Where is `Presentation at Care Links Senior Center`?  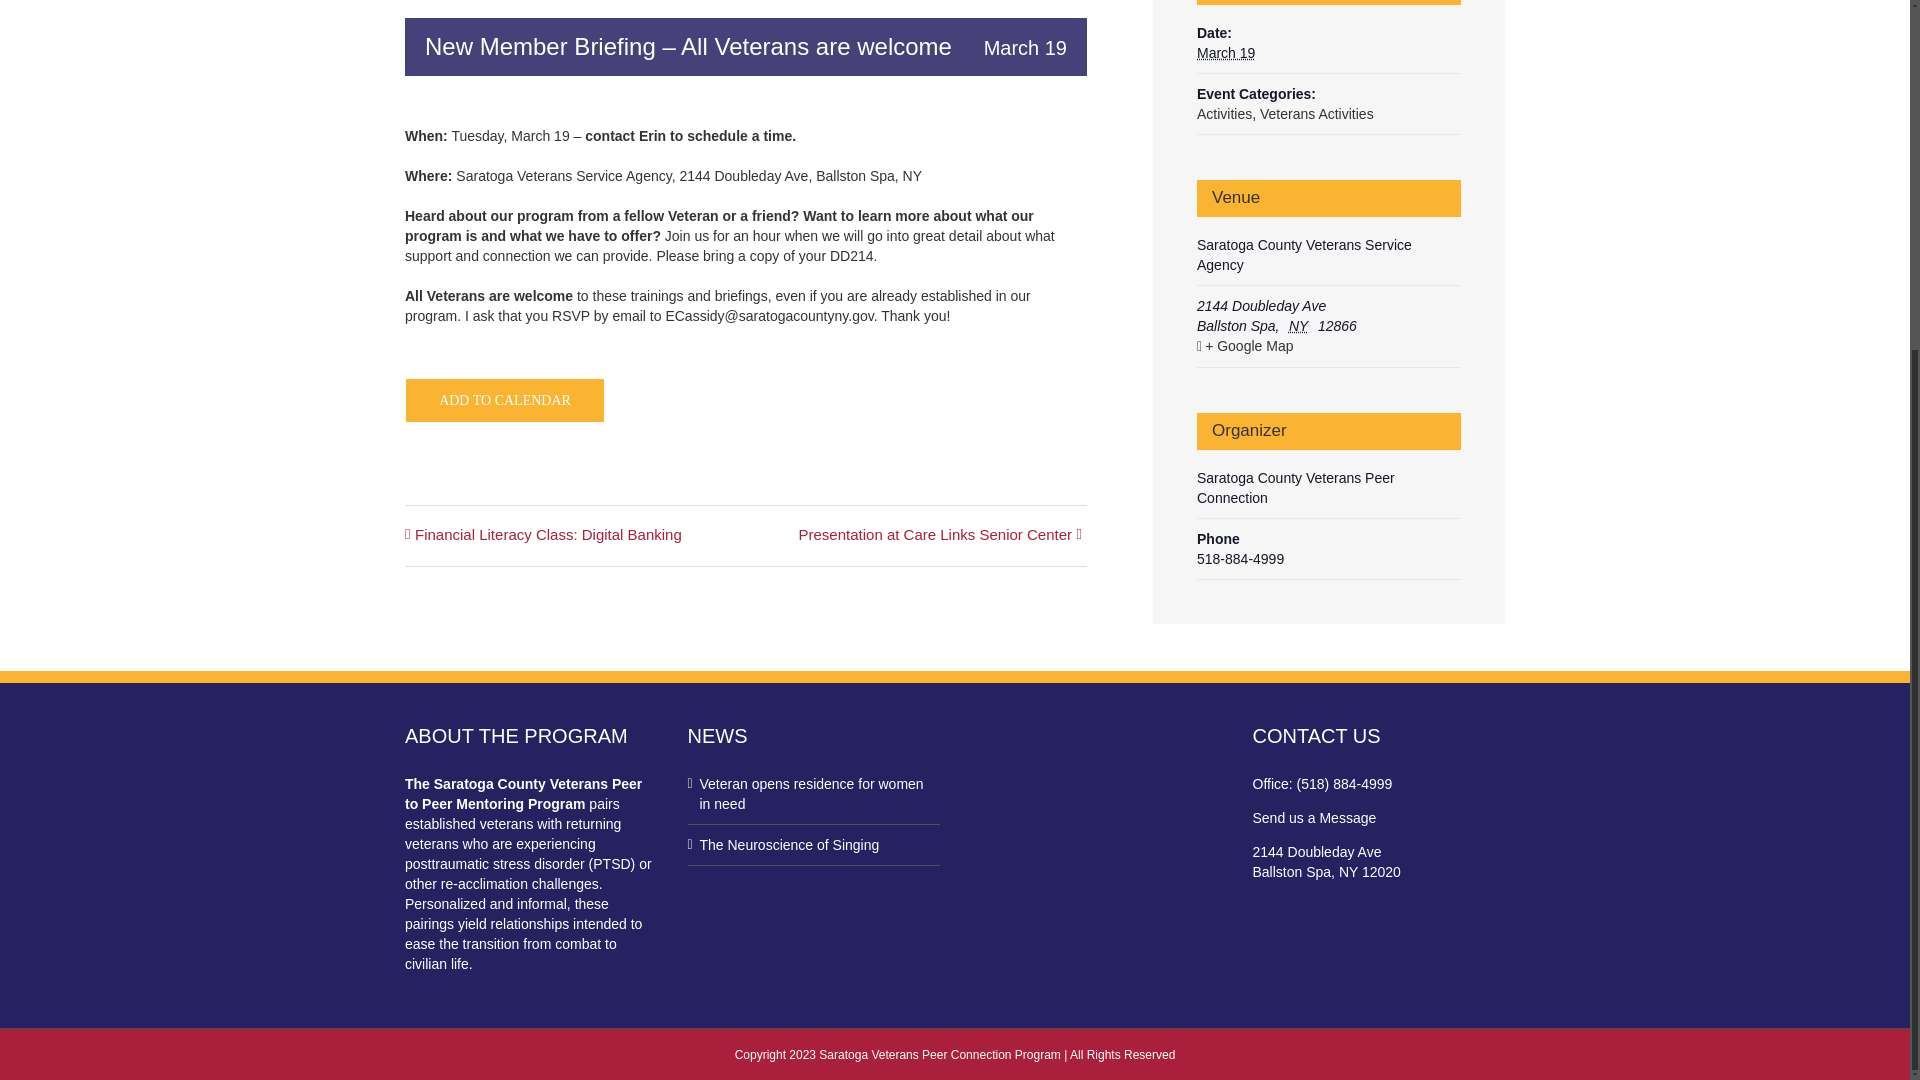
Presentation at Care Links Senior Center is located at coordinates (929, 536).